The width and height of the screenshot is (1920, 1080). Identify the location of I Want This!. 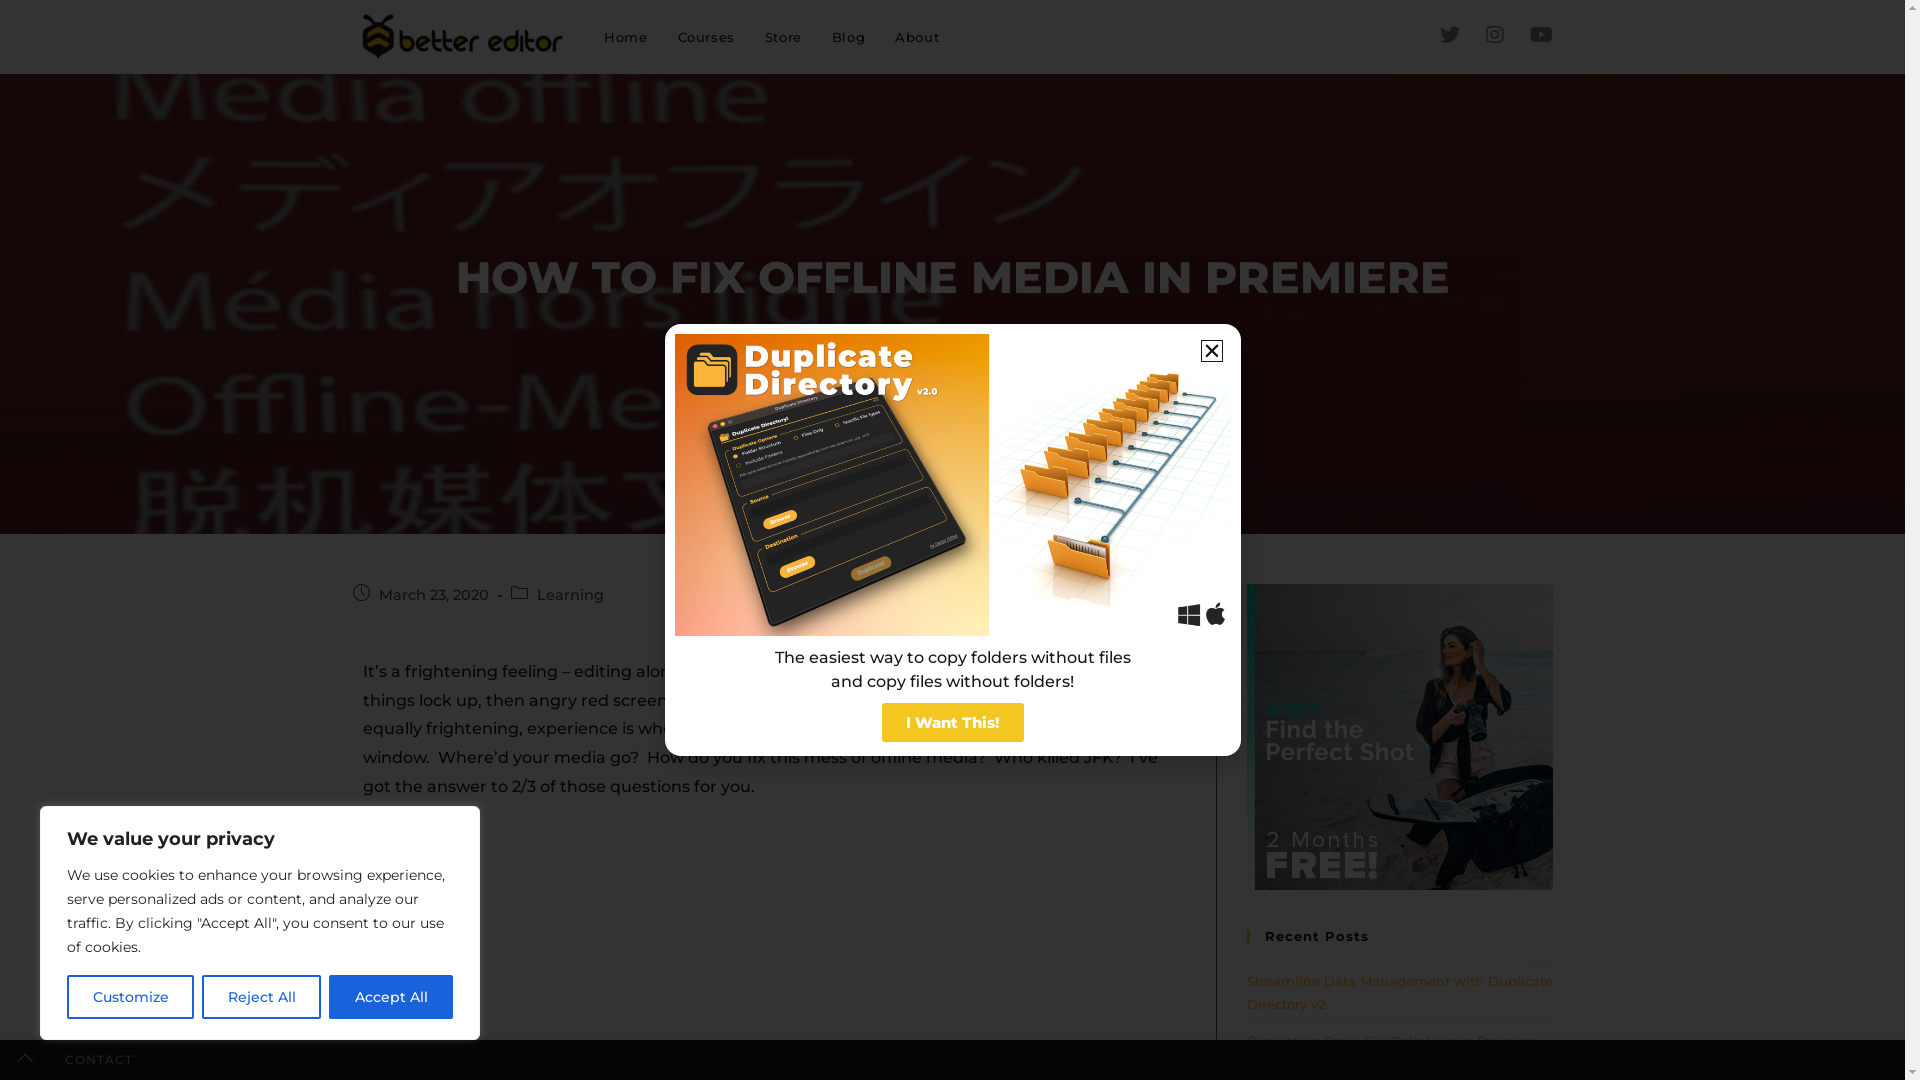
(953, 722).